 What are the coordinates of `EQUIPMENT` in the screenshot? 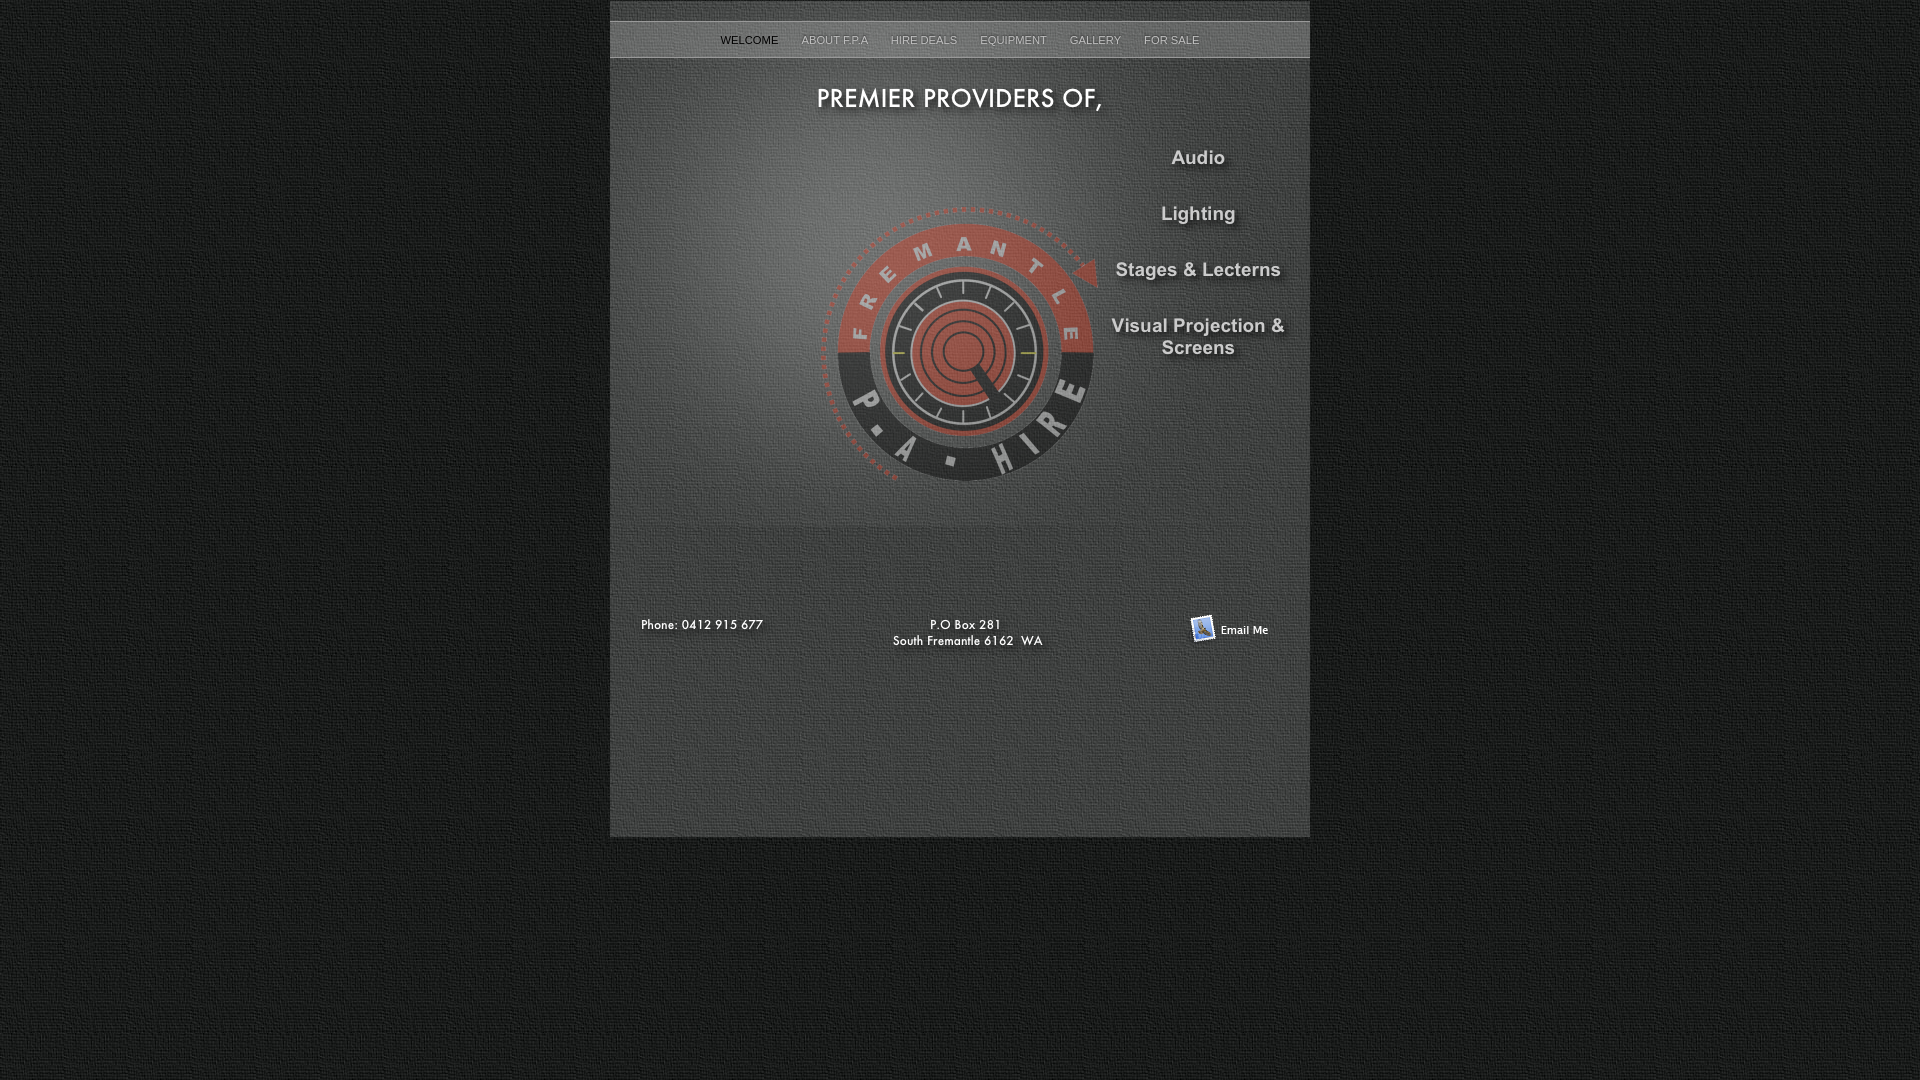 It's located at (1014, 40).